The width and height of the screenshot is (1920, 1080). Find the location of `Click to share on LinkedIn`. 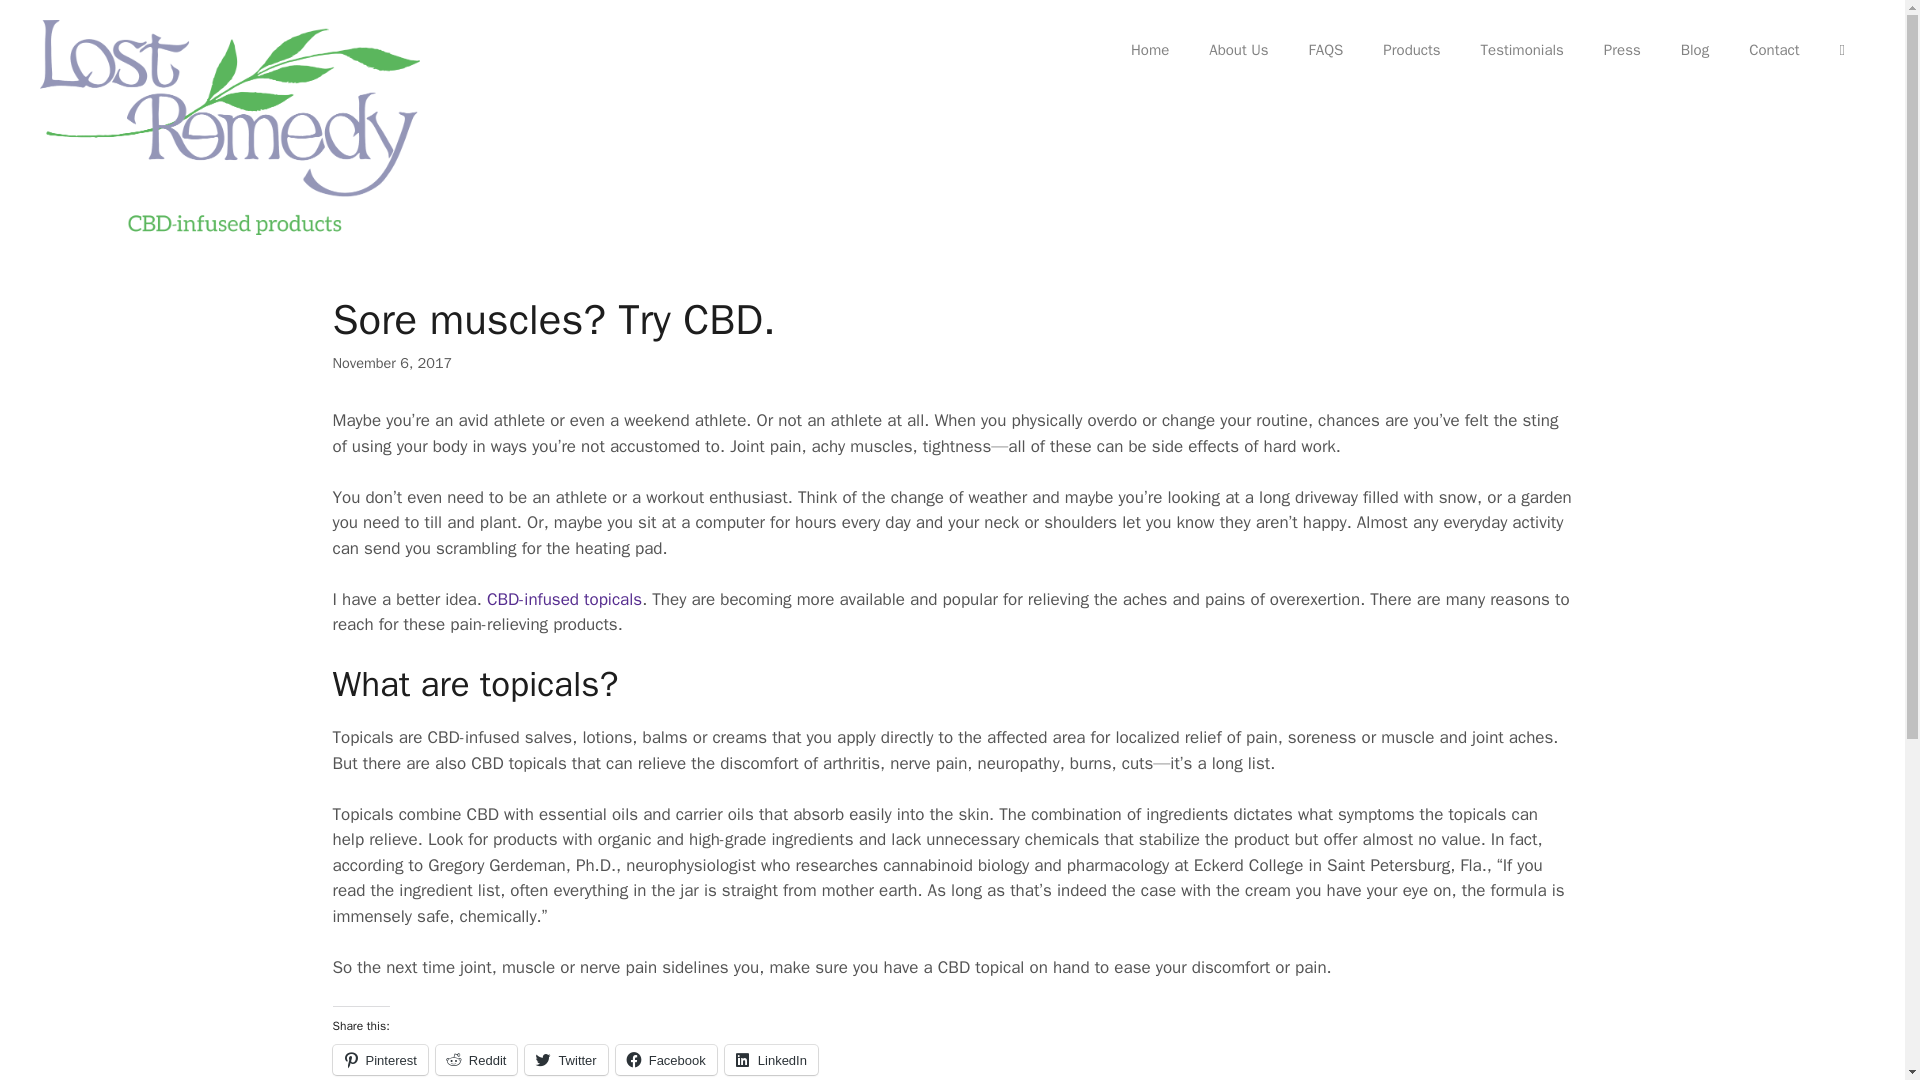

Click to share on LinkedIn is located at coordinates (771, 1060).